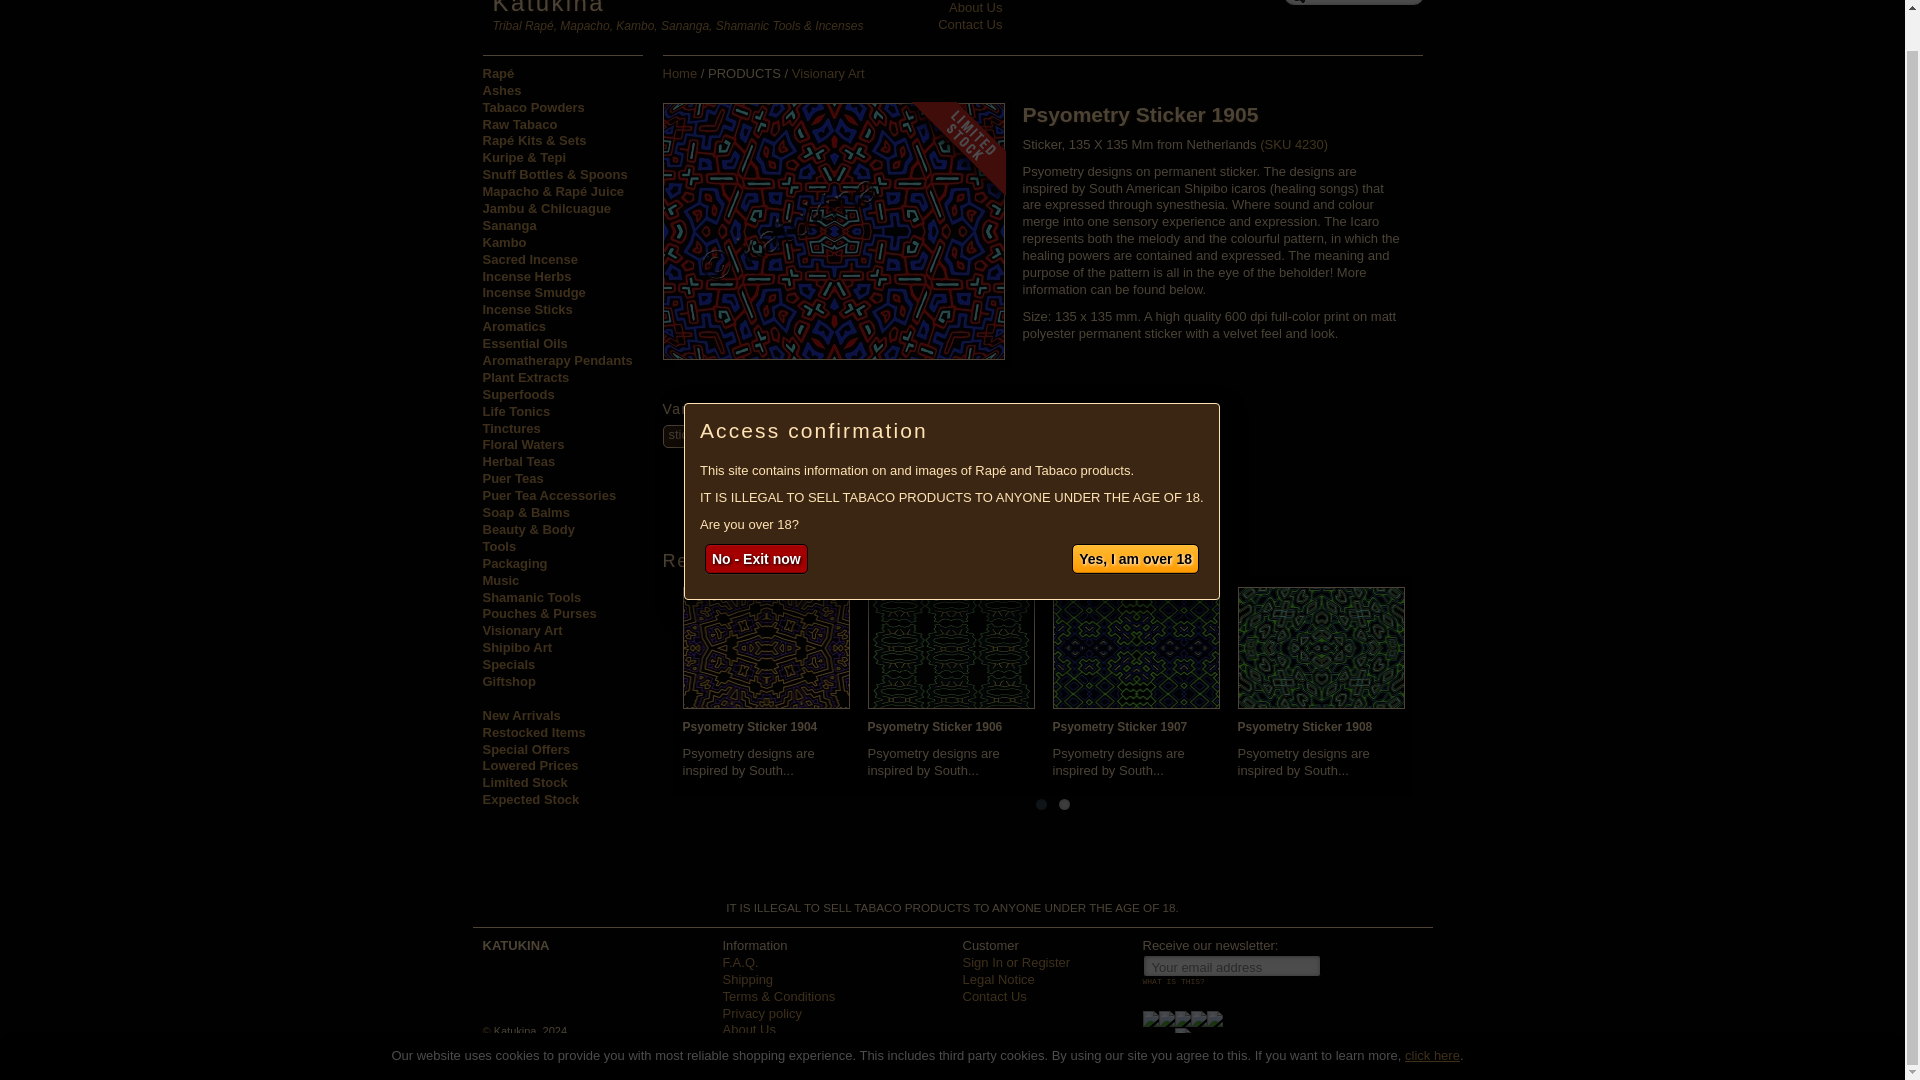  Describe the element at coordinates (561, 260) in the screenshot. I see `Sacred Incense` at that location.